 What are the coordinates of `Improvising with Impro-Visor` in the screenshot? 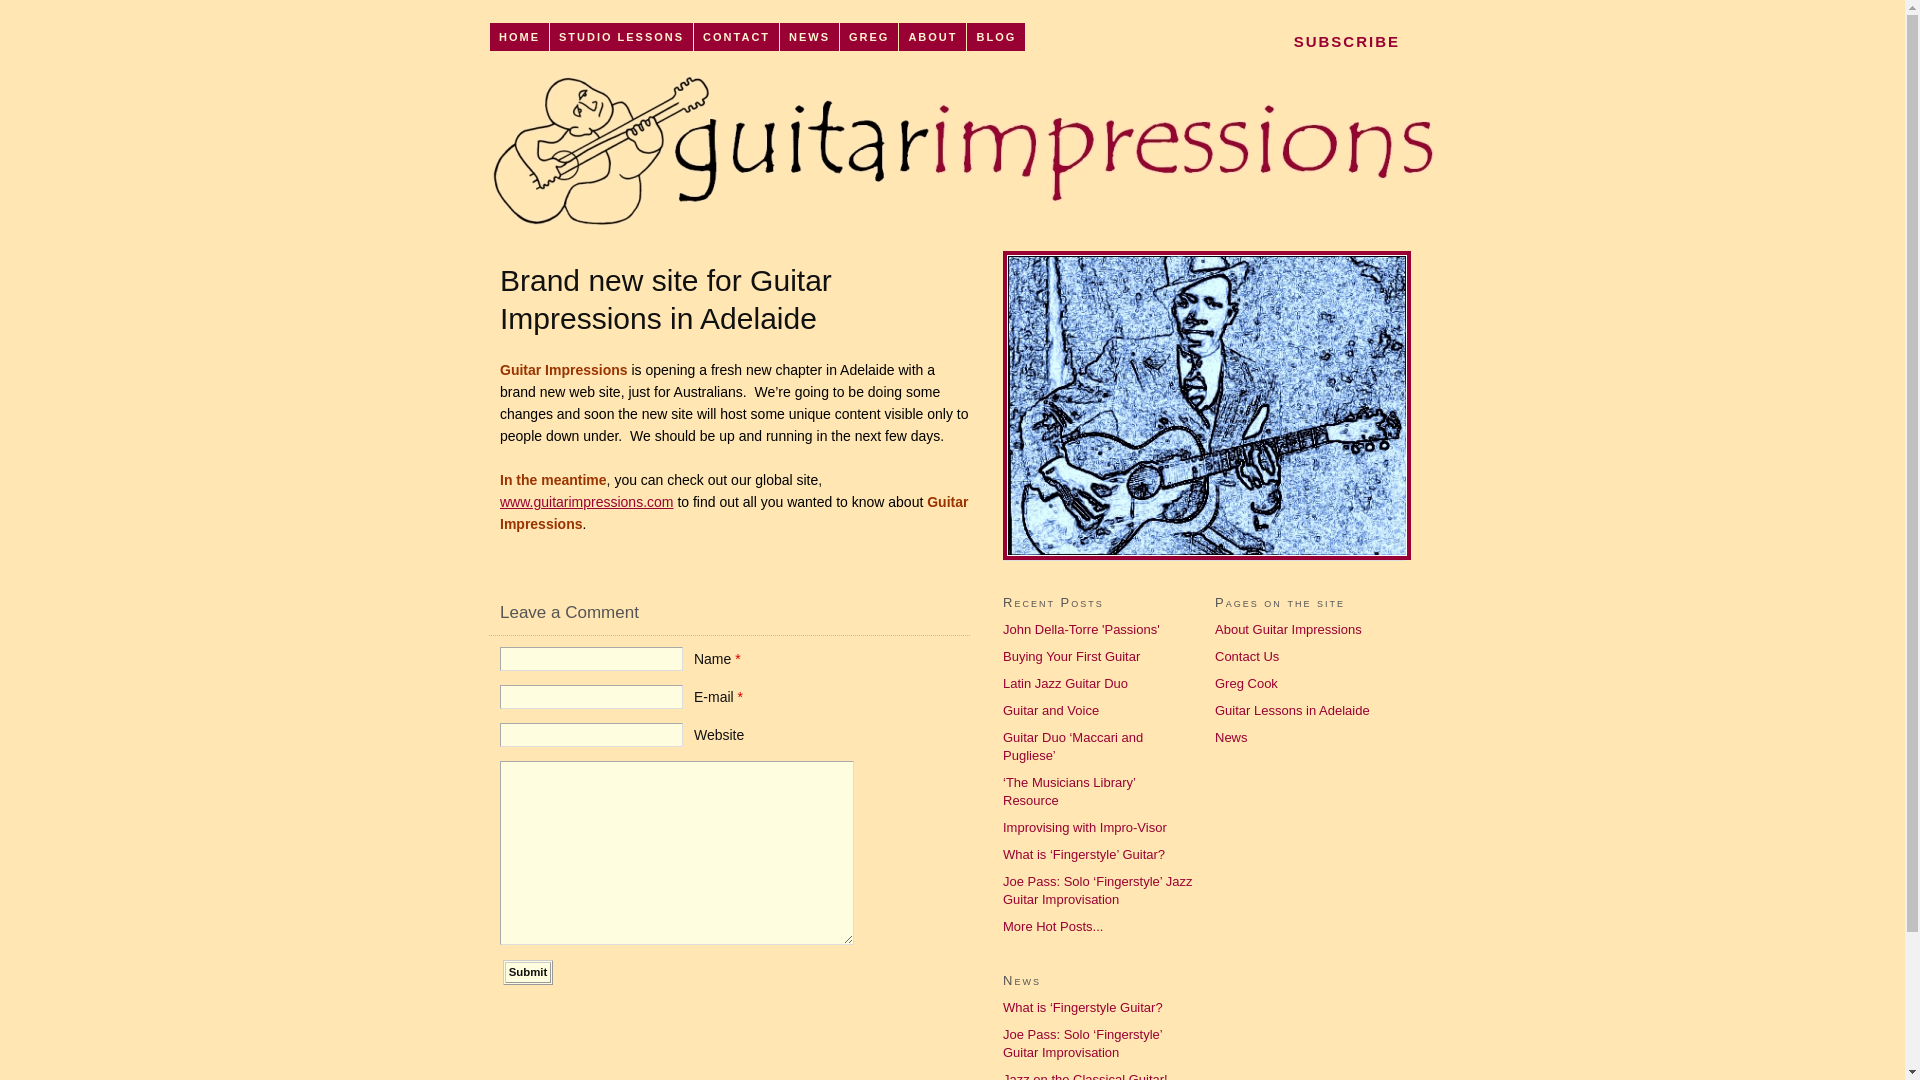 It's located at (1084, 828).